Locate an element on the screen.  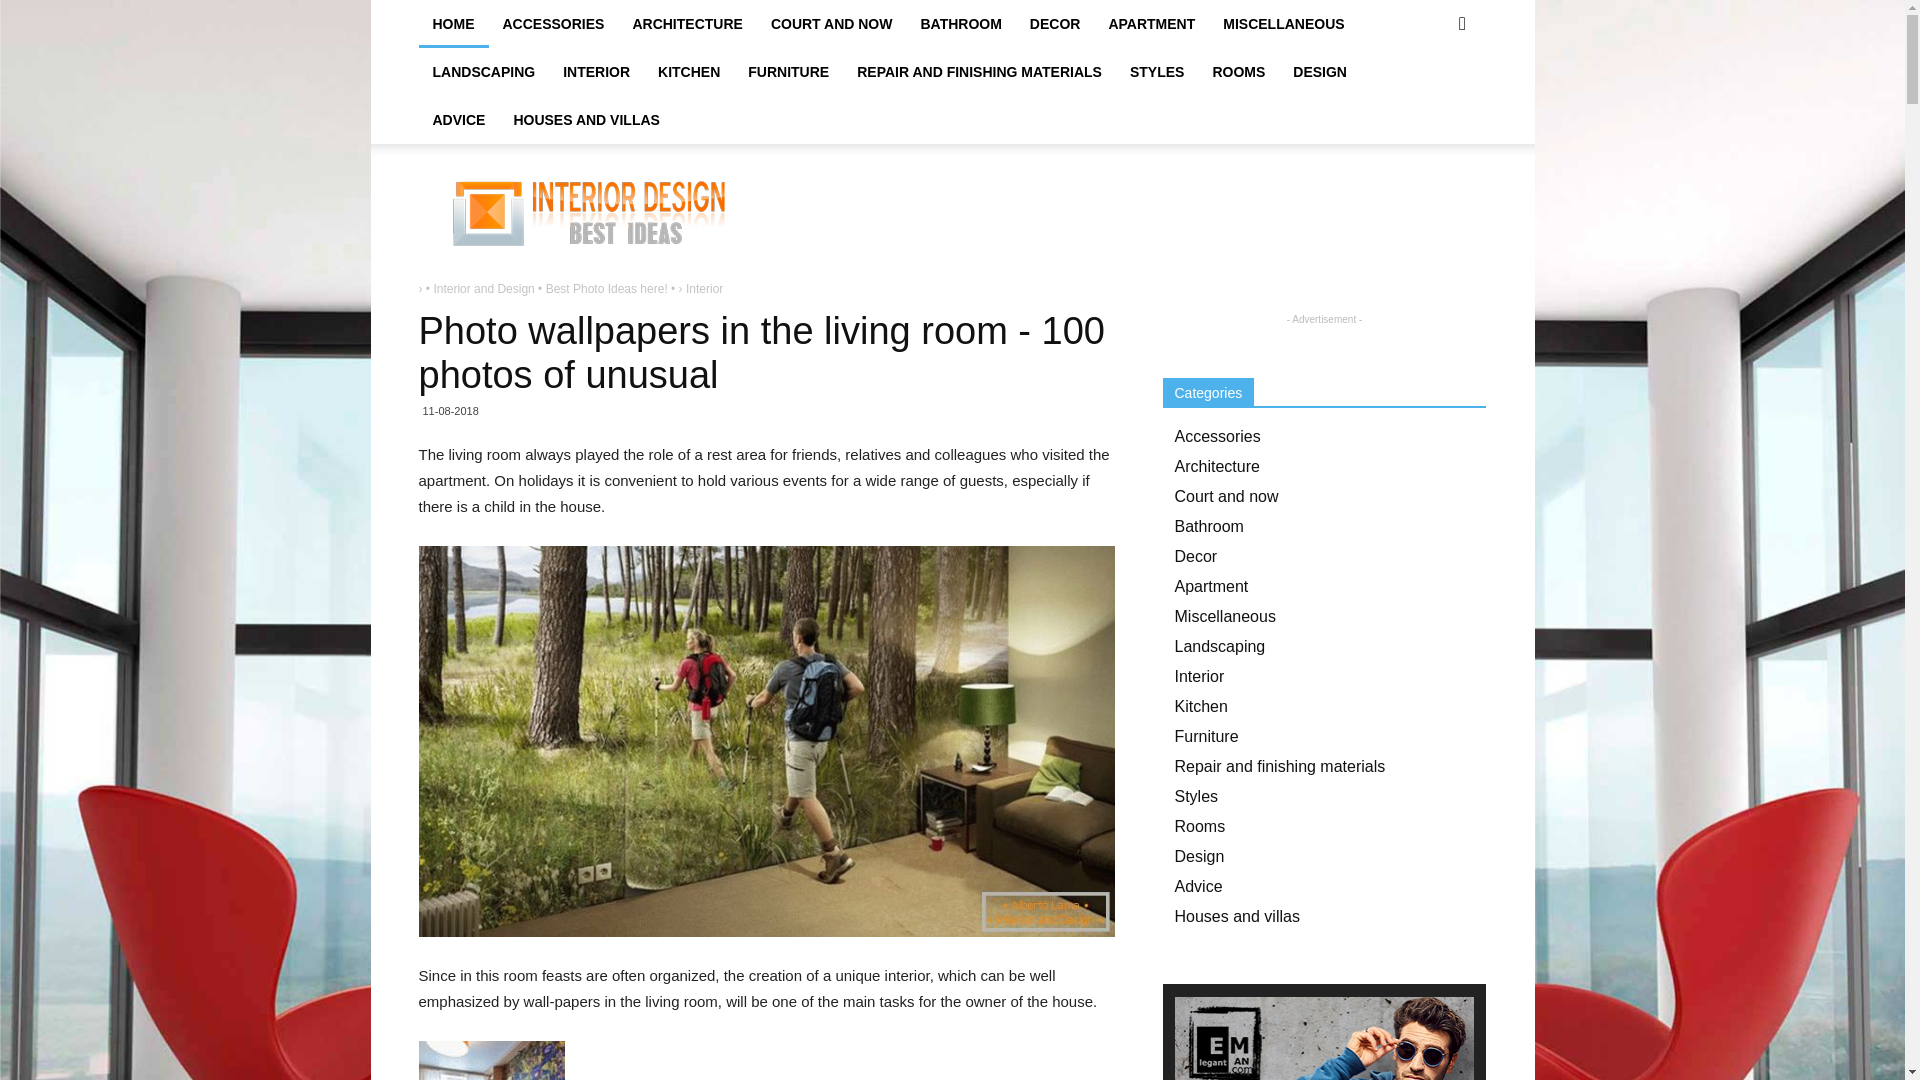
MISCELLANEOUS is located at coordinates (1283, 24).